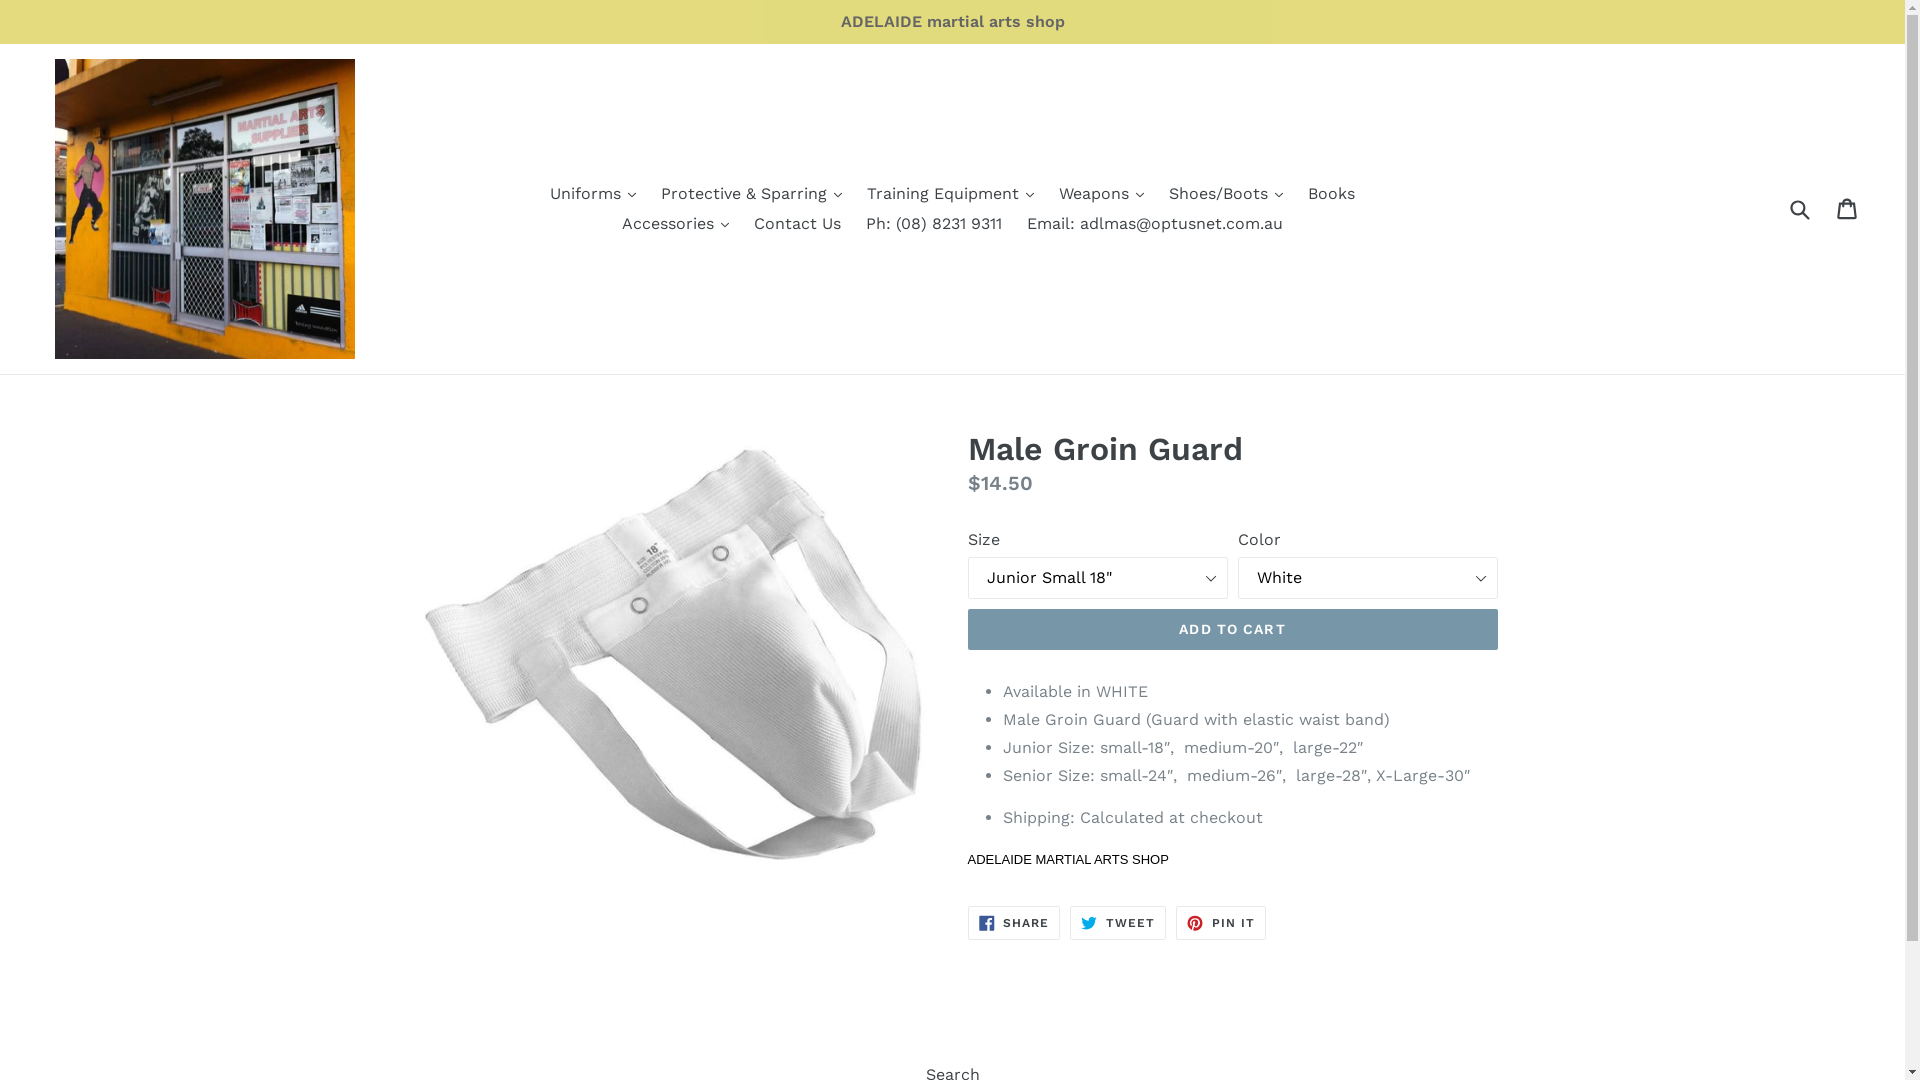 This screenshot has height=1080, width=1920. What do you see at coordinates (1118, 923) in the screenshot?
I see `TWEET
TWEET ON TWITTER` at bounding box center [1118, 923].